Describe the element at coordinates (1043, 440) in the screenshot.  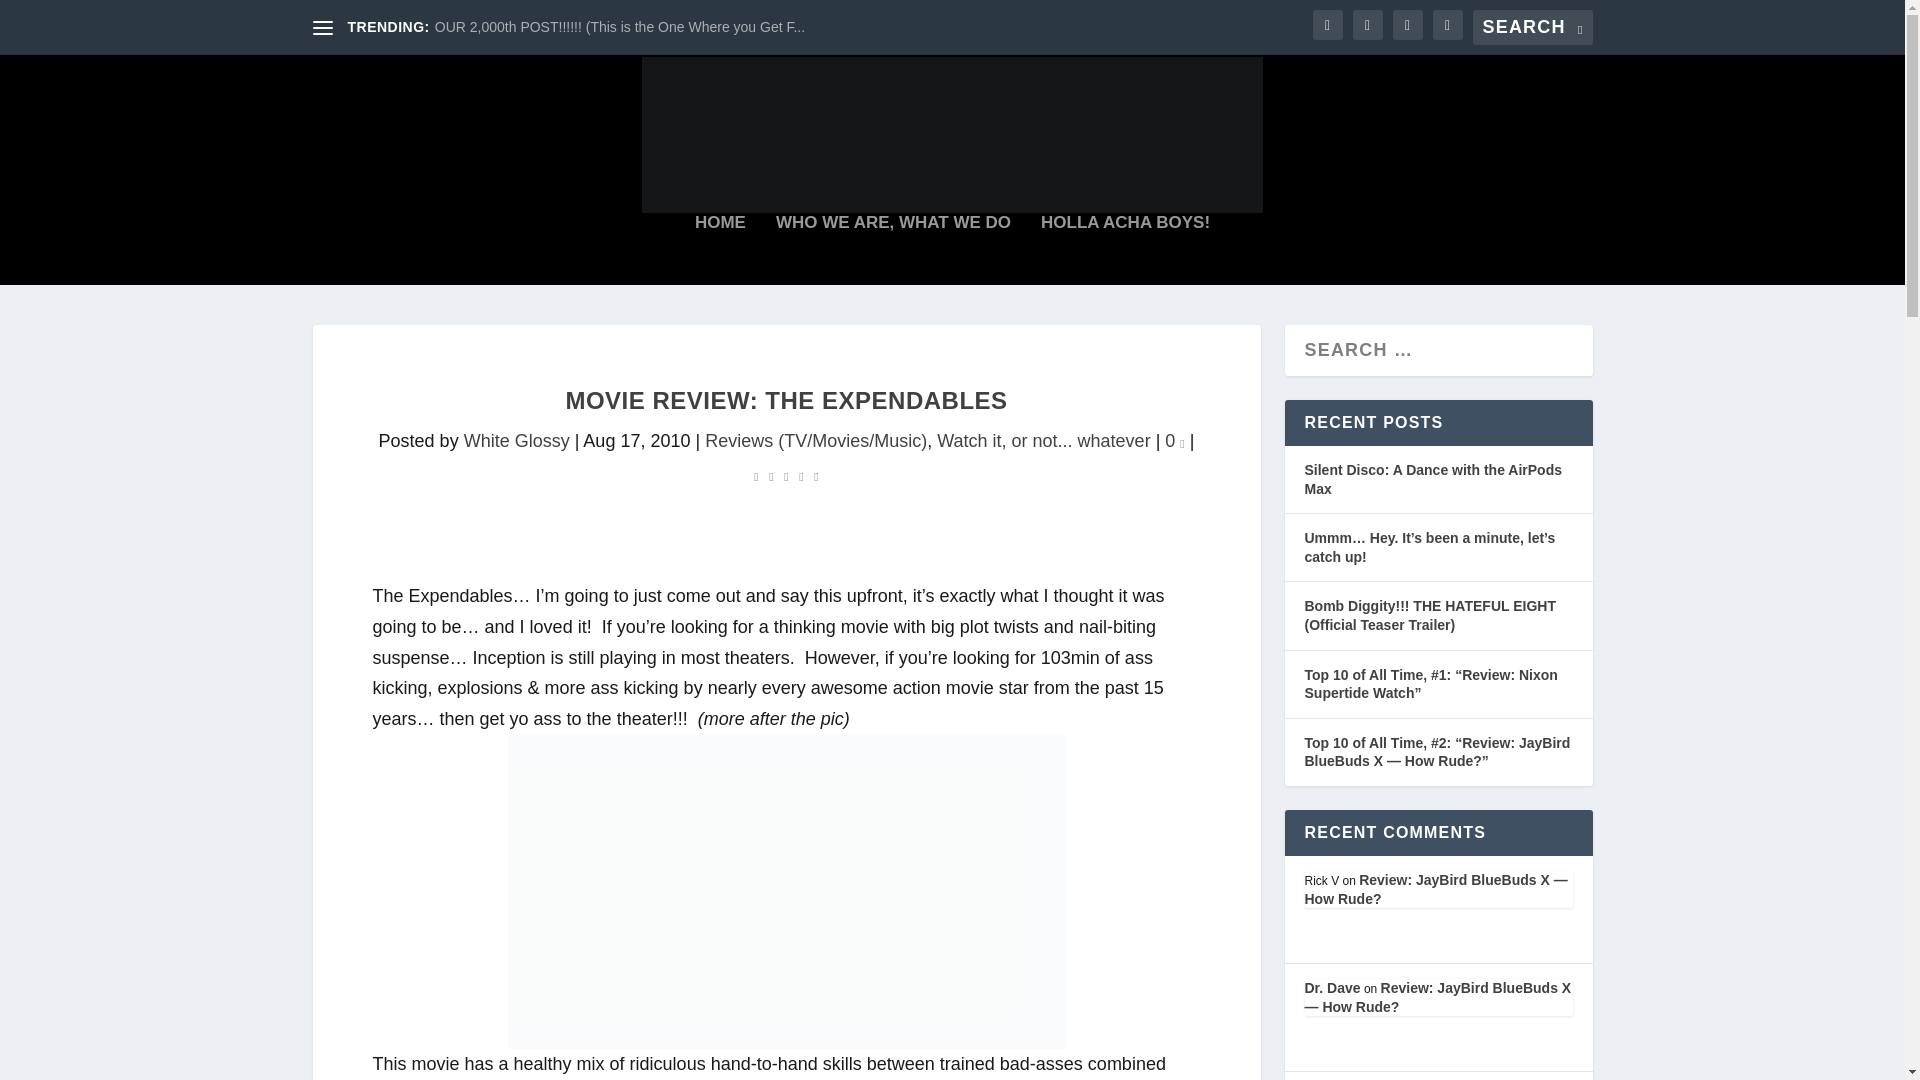
I see `Watch it, or not... whatever` at that location.